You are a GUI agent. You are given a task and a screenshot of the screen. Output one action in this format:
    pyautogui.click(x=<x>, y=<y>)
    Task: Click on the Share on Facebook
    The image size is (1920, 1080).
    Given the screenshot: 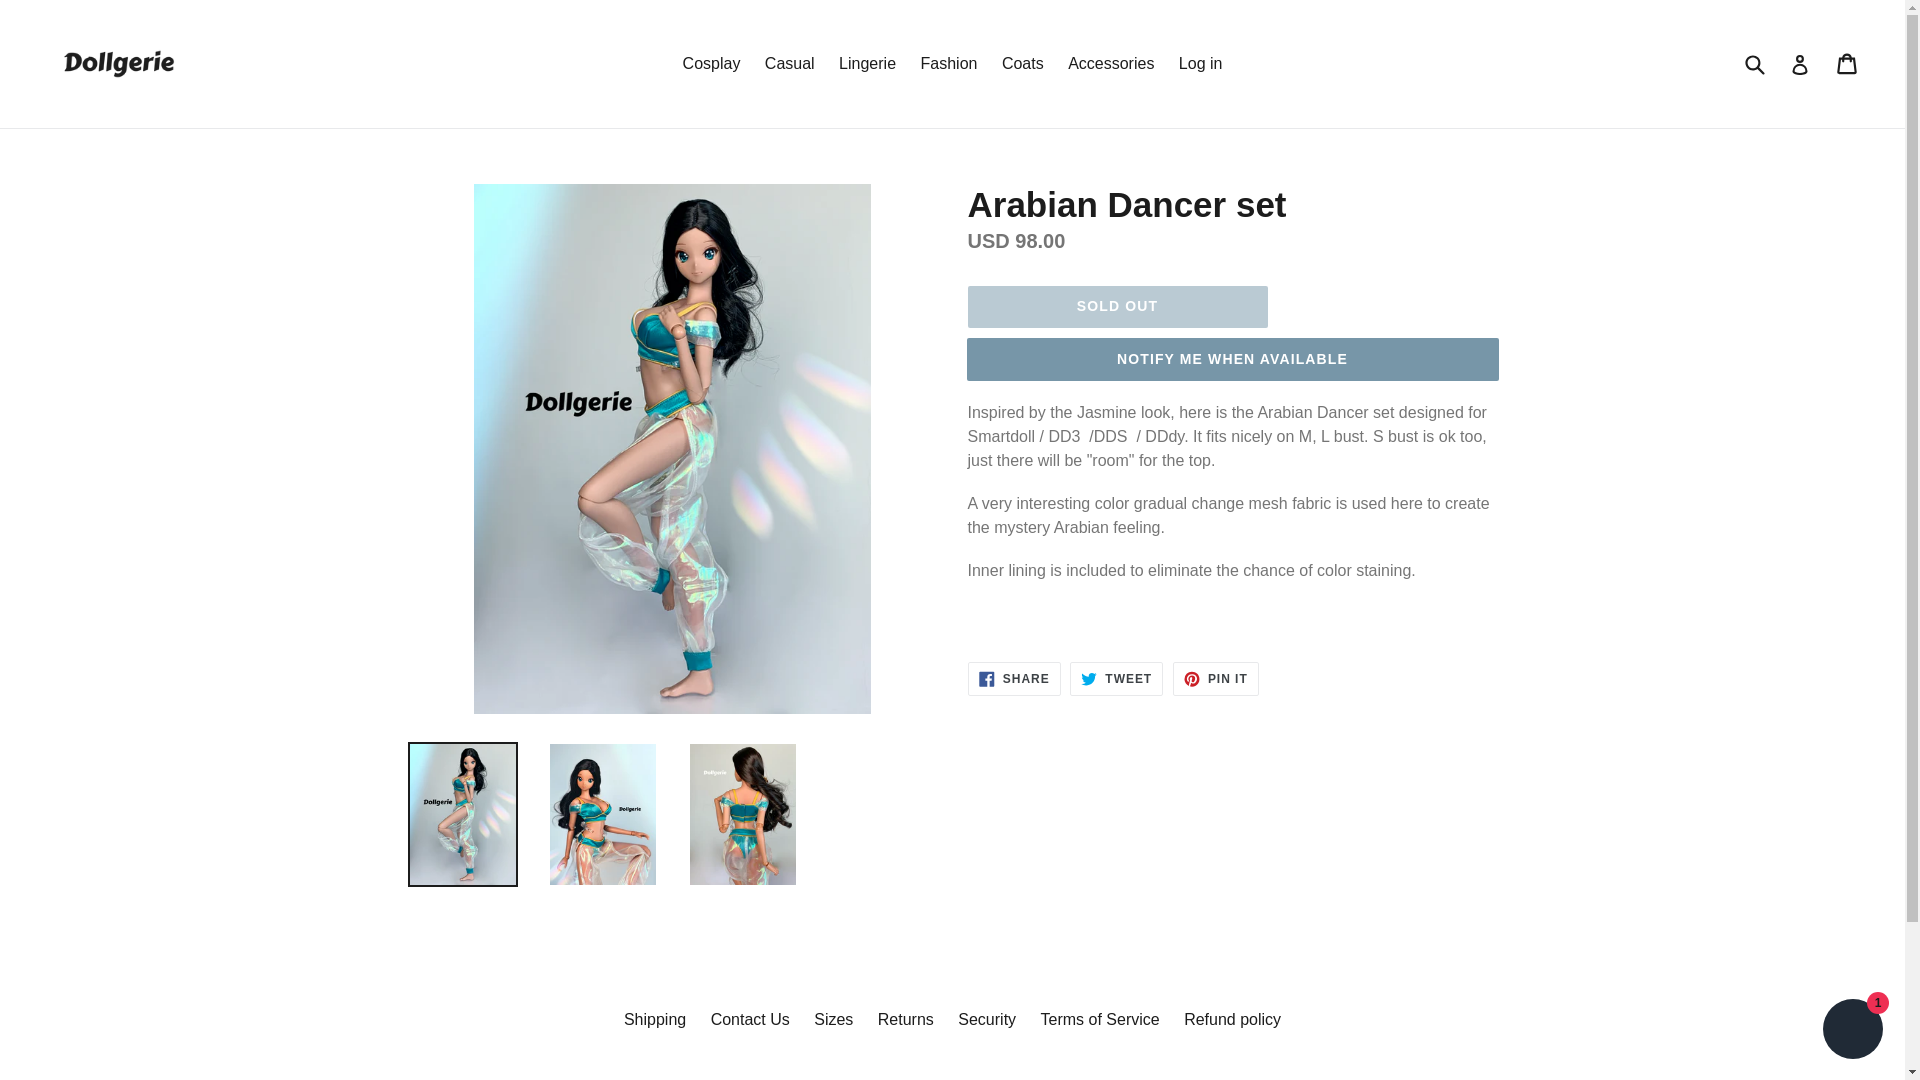 What is the action you would take?
    pyautogui.click(x=986, y=1019)
    